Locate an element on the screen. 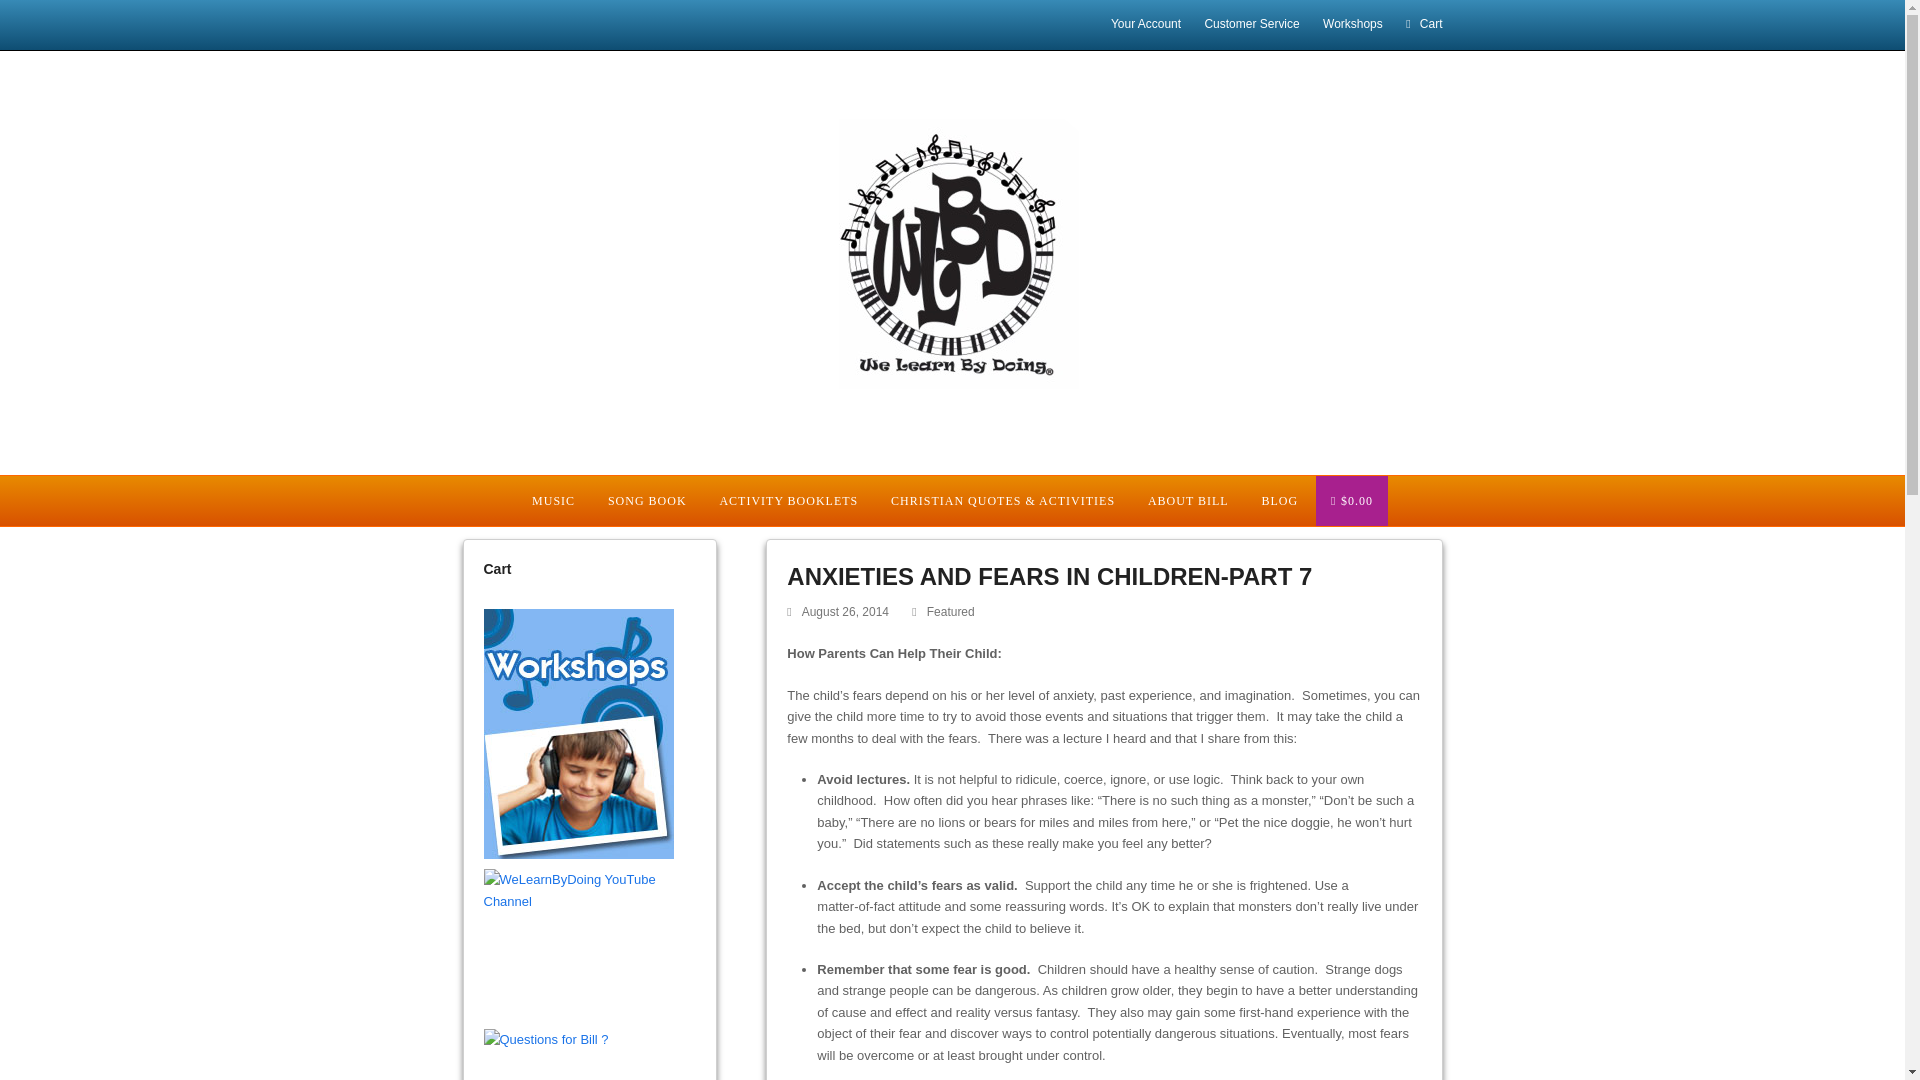 Image resolution: width=1920 pixels, height=1080 pixels. ACTIVITY BOOKLETS is located at coordinates (788, 500).